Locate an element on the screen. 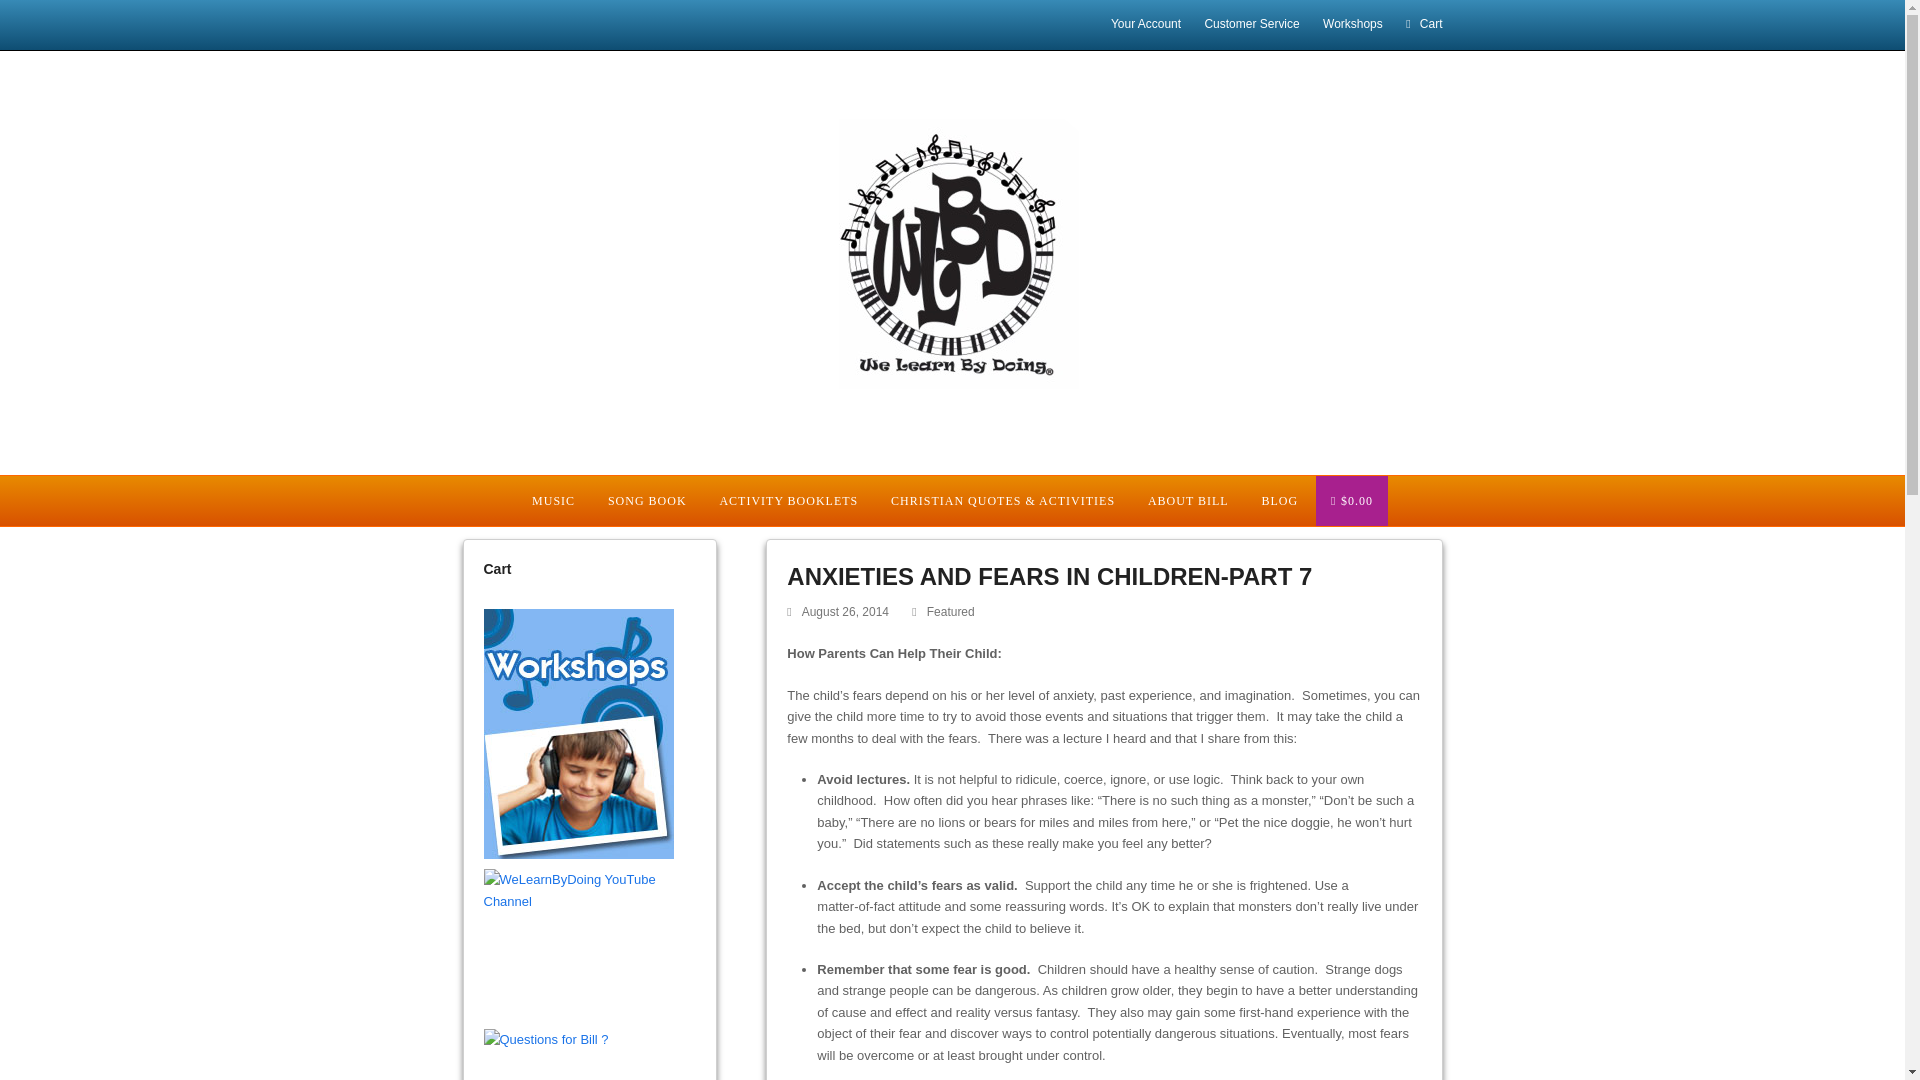 Image resolution: width=1920 pixels, height=1080 pixels. ACTIVITY BOOKLETS is located at coordinates (788, 500).